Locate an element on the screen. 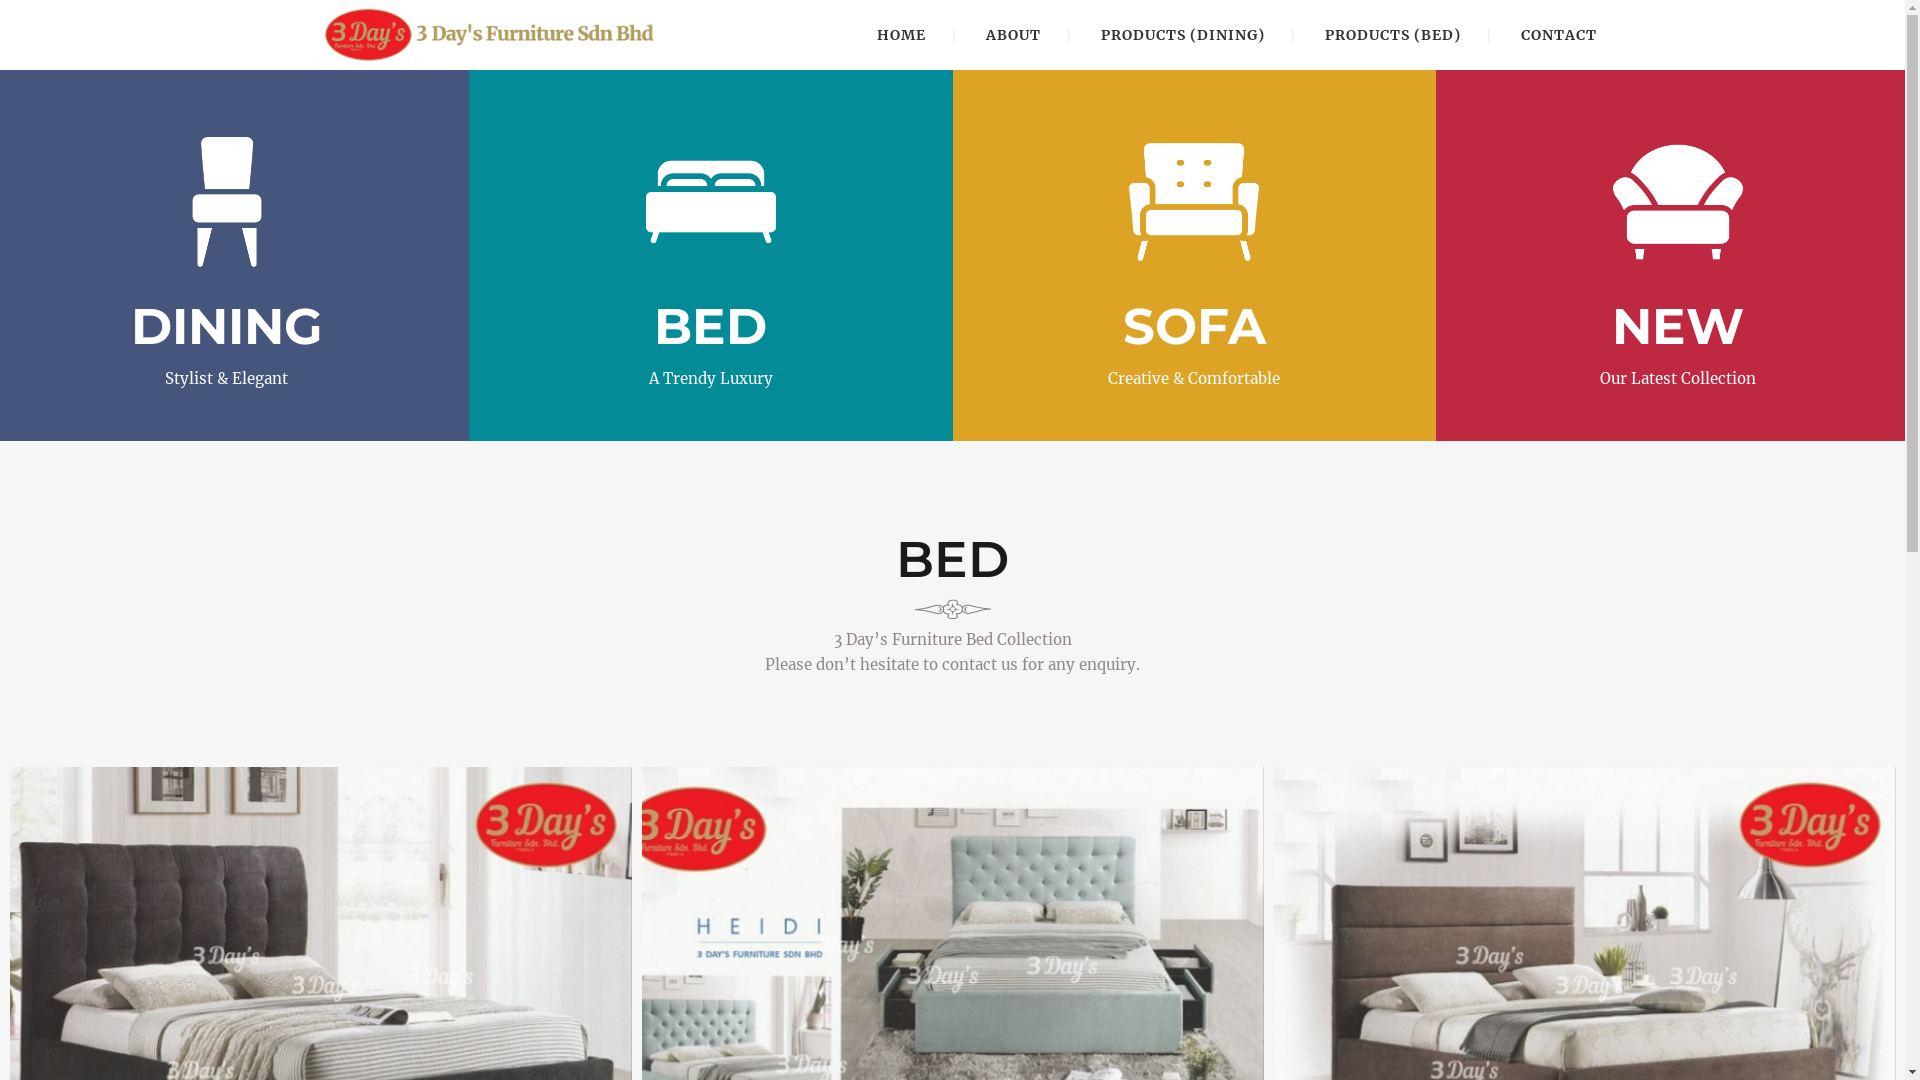 This screenshot has height=1080, width=1920. CONTACT is located at coordinates (1559, 35).